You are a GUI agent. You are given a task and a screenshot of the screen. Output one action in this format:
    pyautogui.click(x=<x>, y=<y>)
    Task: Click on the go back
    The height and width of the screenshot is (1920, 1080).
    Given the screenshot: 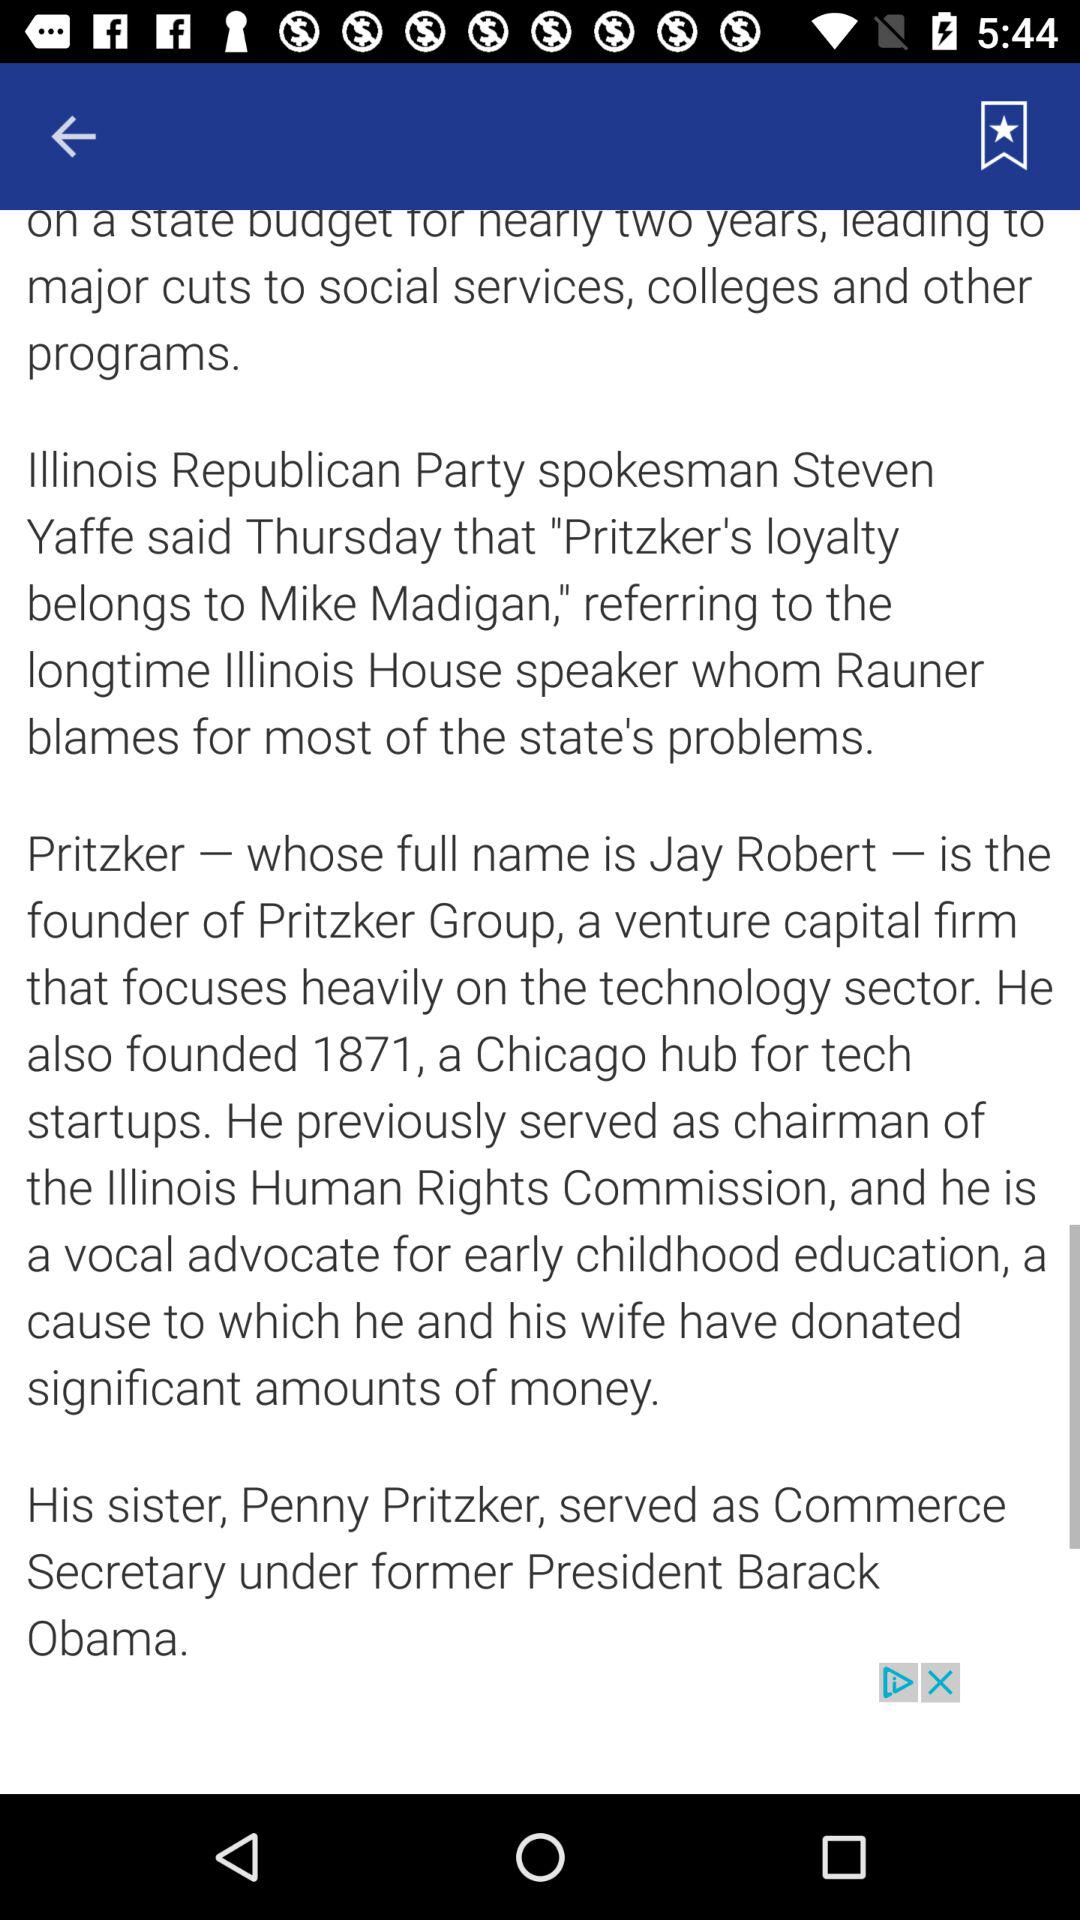 What is the action you would take?
    pyautogui.click(x=73, y=136)
    